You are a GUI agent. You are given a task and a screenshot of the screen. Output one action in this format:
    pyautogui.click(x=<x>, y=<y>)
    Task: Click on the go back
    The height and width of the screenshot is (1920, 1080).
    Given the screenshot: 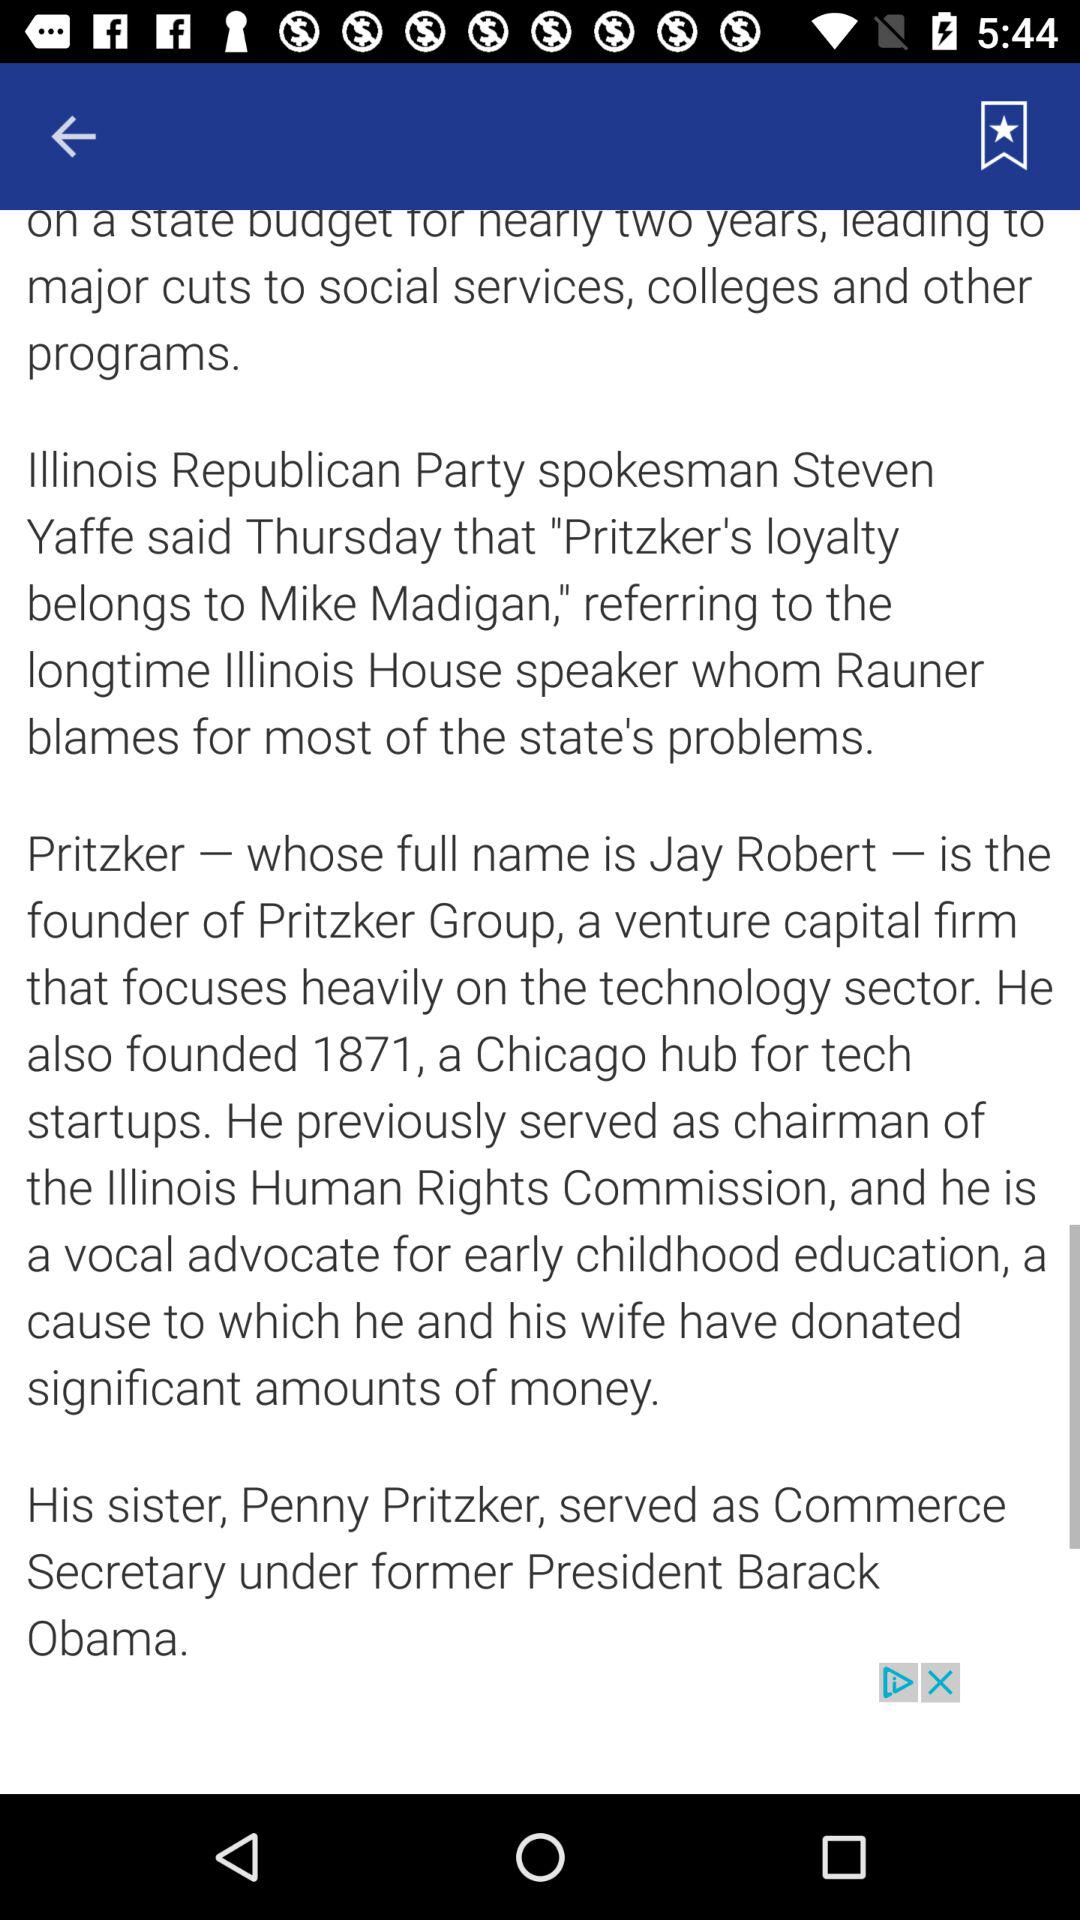 What is the action you would take?
    pyautogui.click(x=73, y=136)
    